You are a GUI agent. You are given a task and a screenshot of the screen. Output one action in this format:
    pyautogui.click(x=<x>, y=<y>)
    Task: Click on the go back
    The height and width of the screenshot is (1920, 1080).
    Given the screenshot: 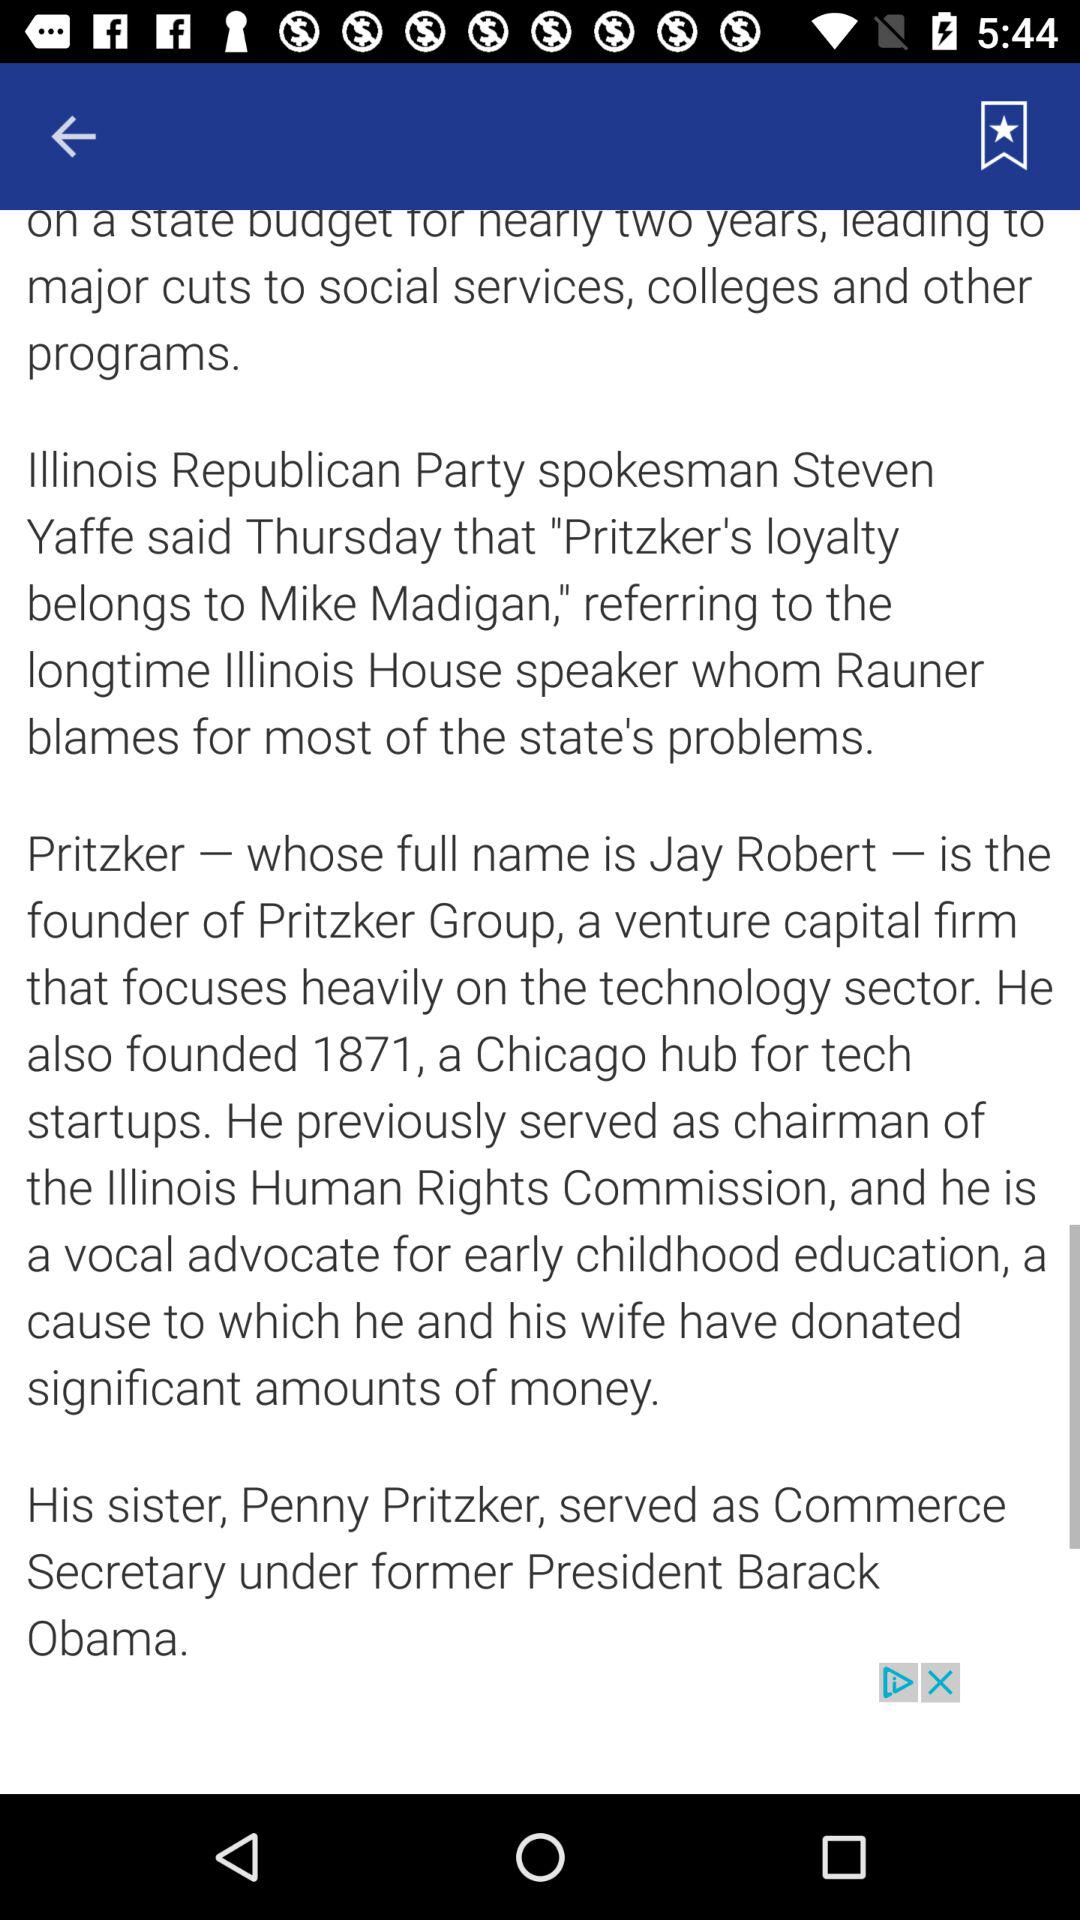 What is the action you would take?
    pyautogui.click(x=73, y=136)
    